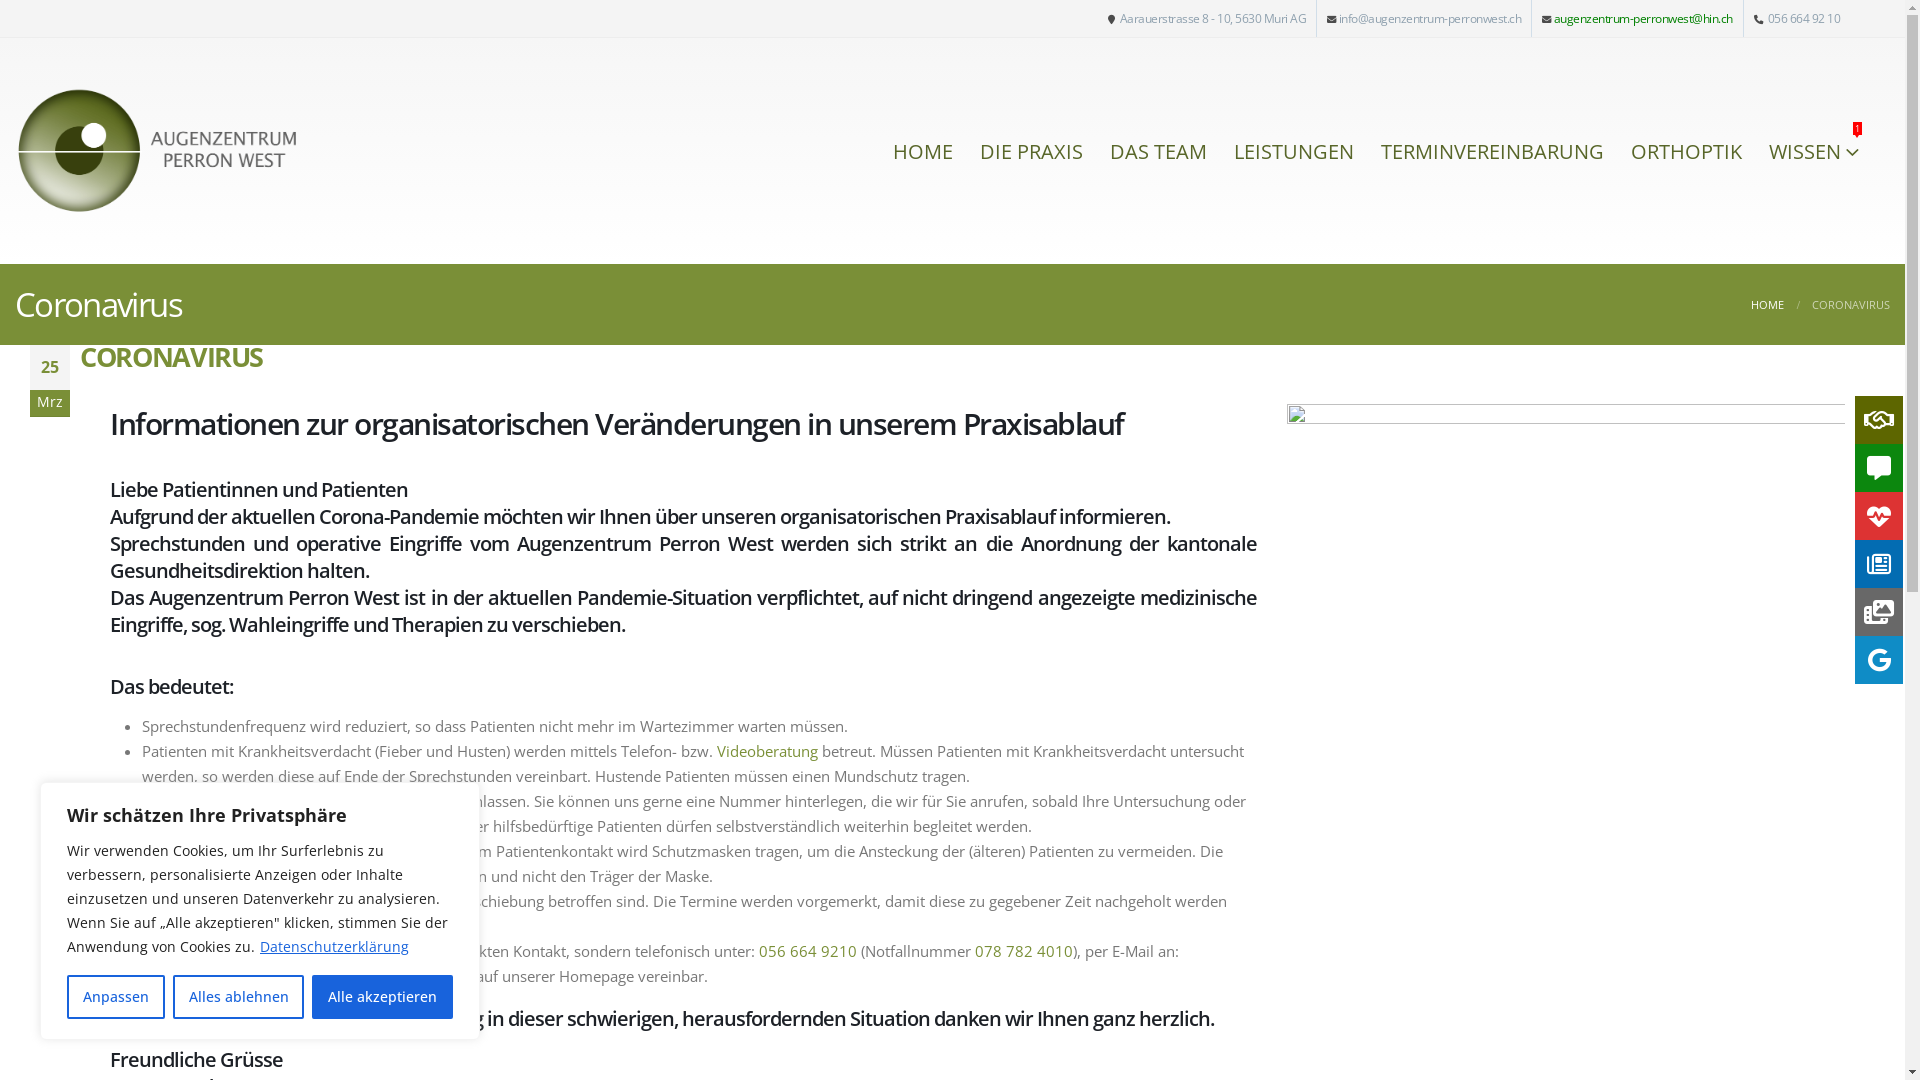 This screenshot has width=1920, height=1080. Describe the element at coordinates (1424, 18) in the screenshot. I see `info@augenzentrum-perronwest.ch` at that location.